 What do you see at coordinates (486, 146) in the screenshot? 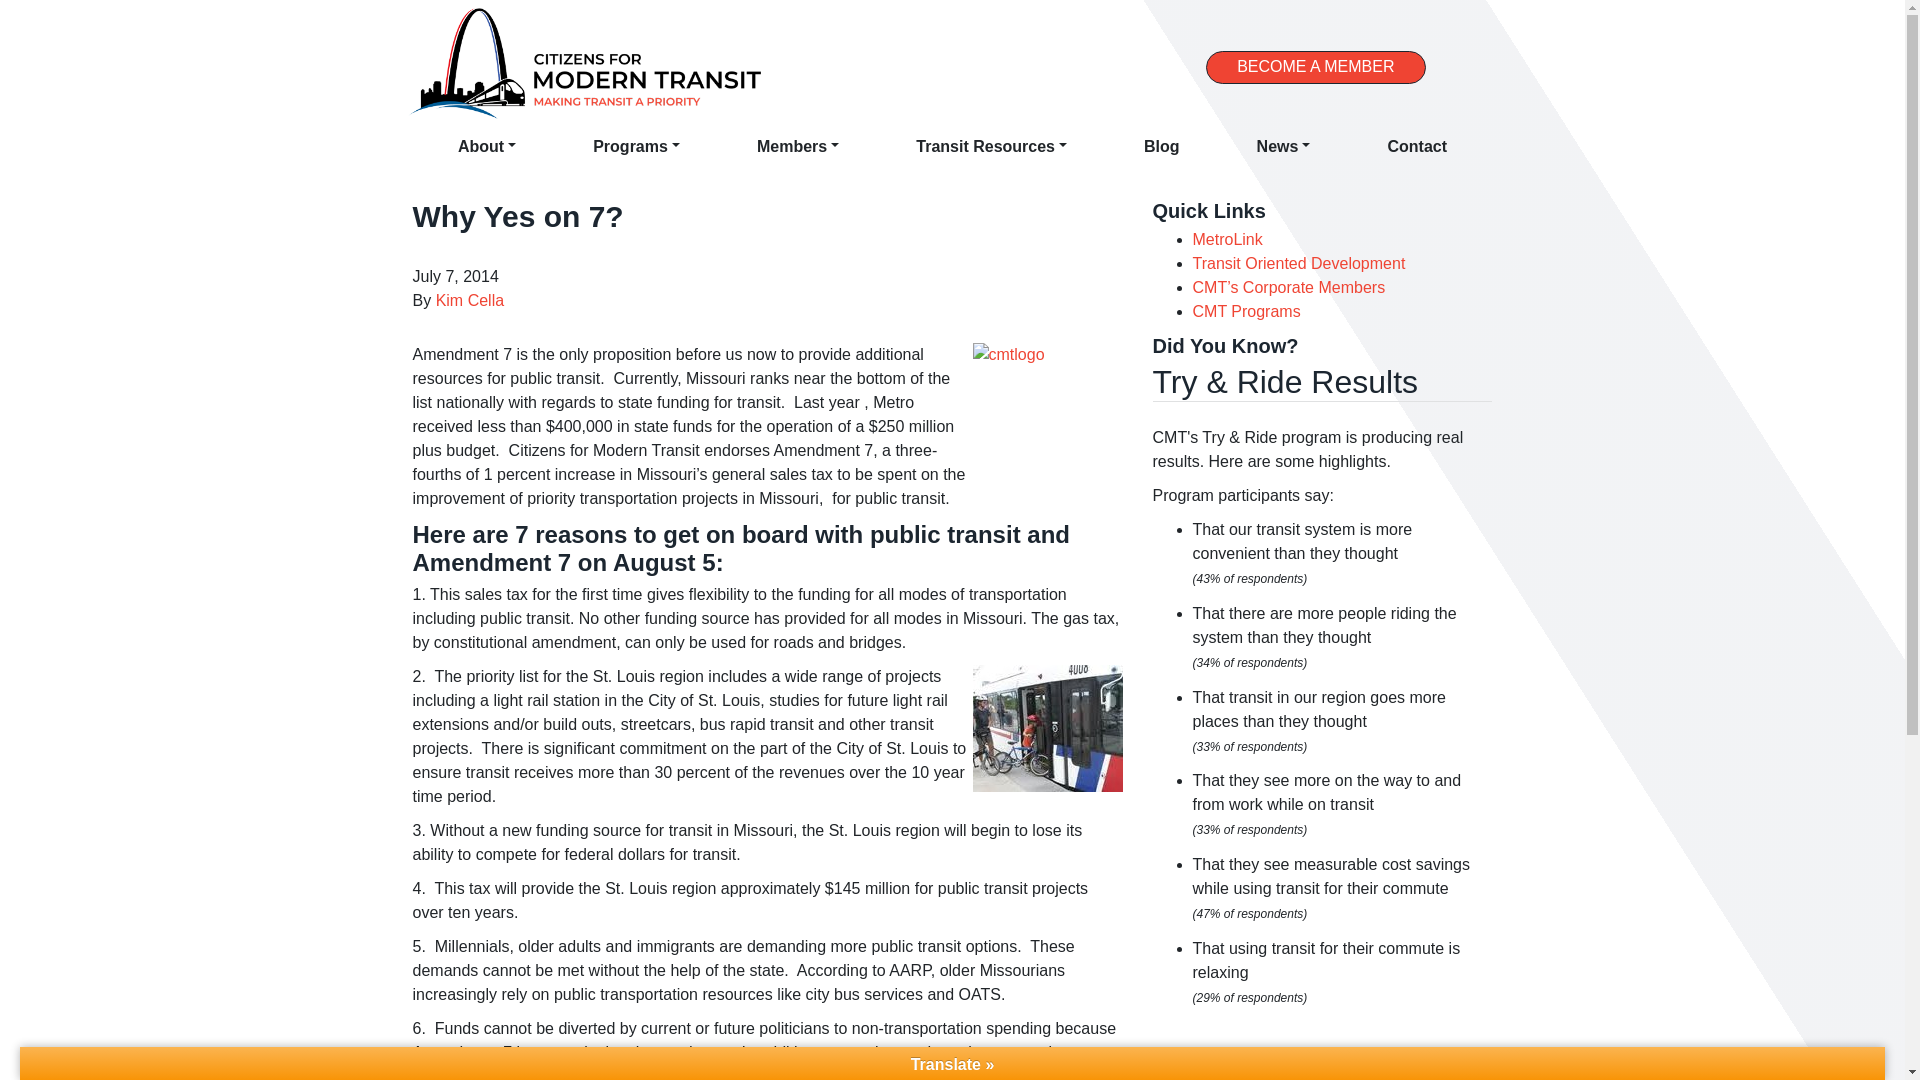
I see `About` at bounding box center [486, 146].